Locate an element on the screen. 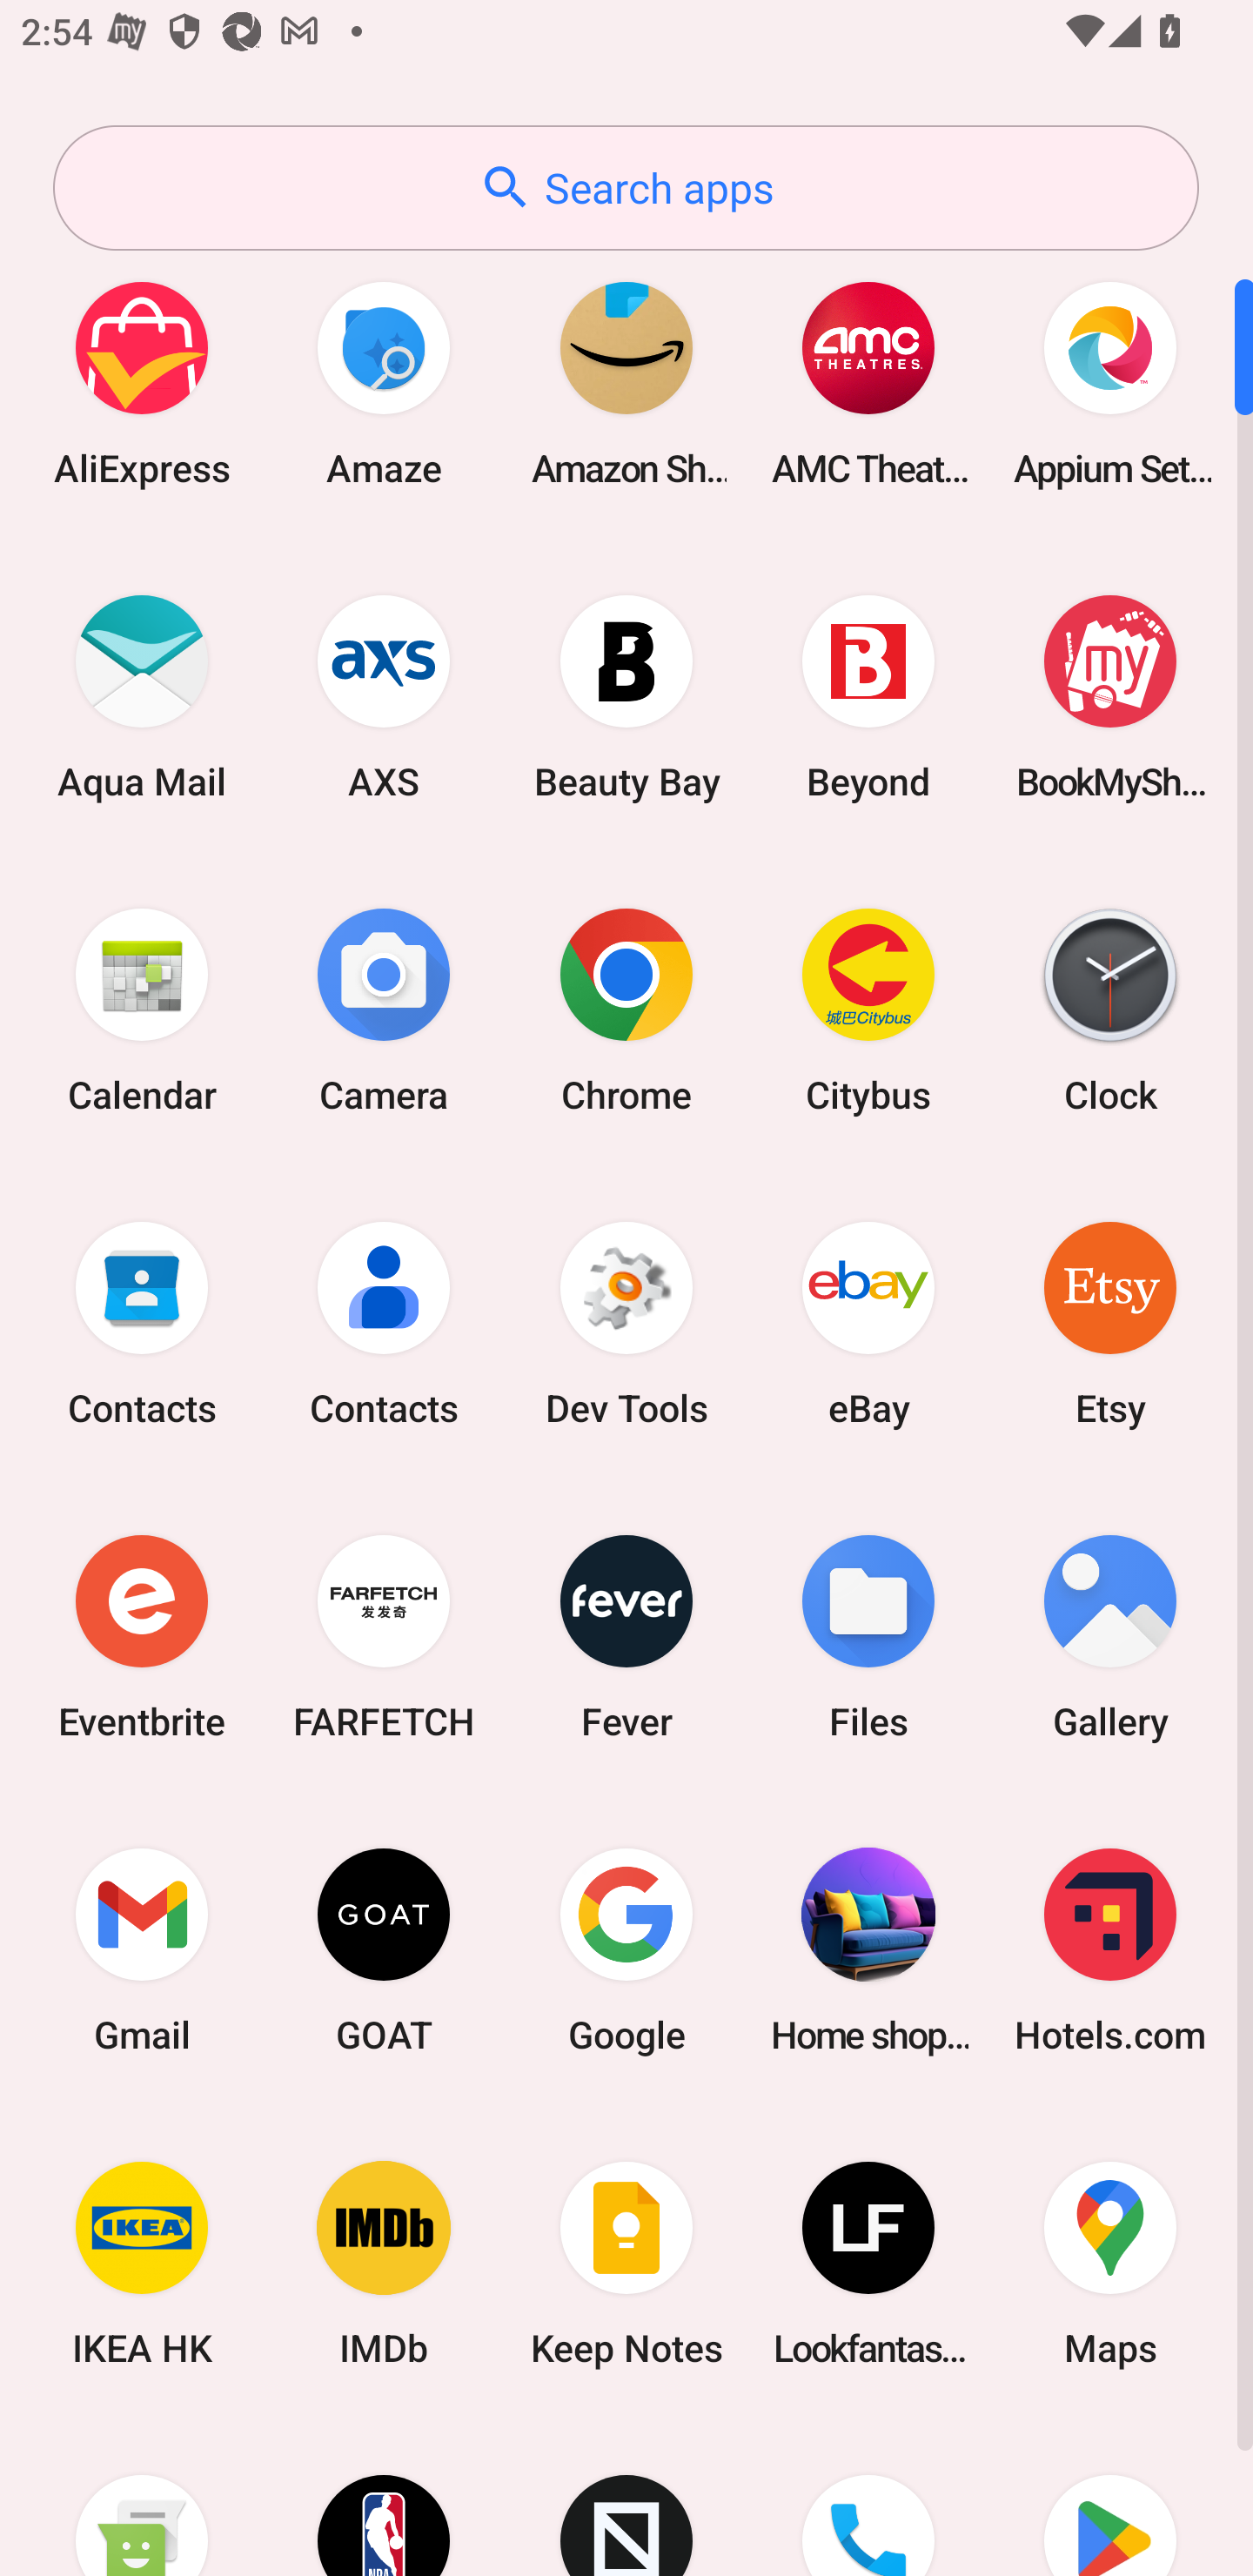  Google is located at coordinates (626, 1949).